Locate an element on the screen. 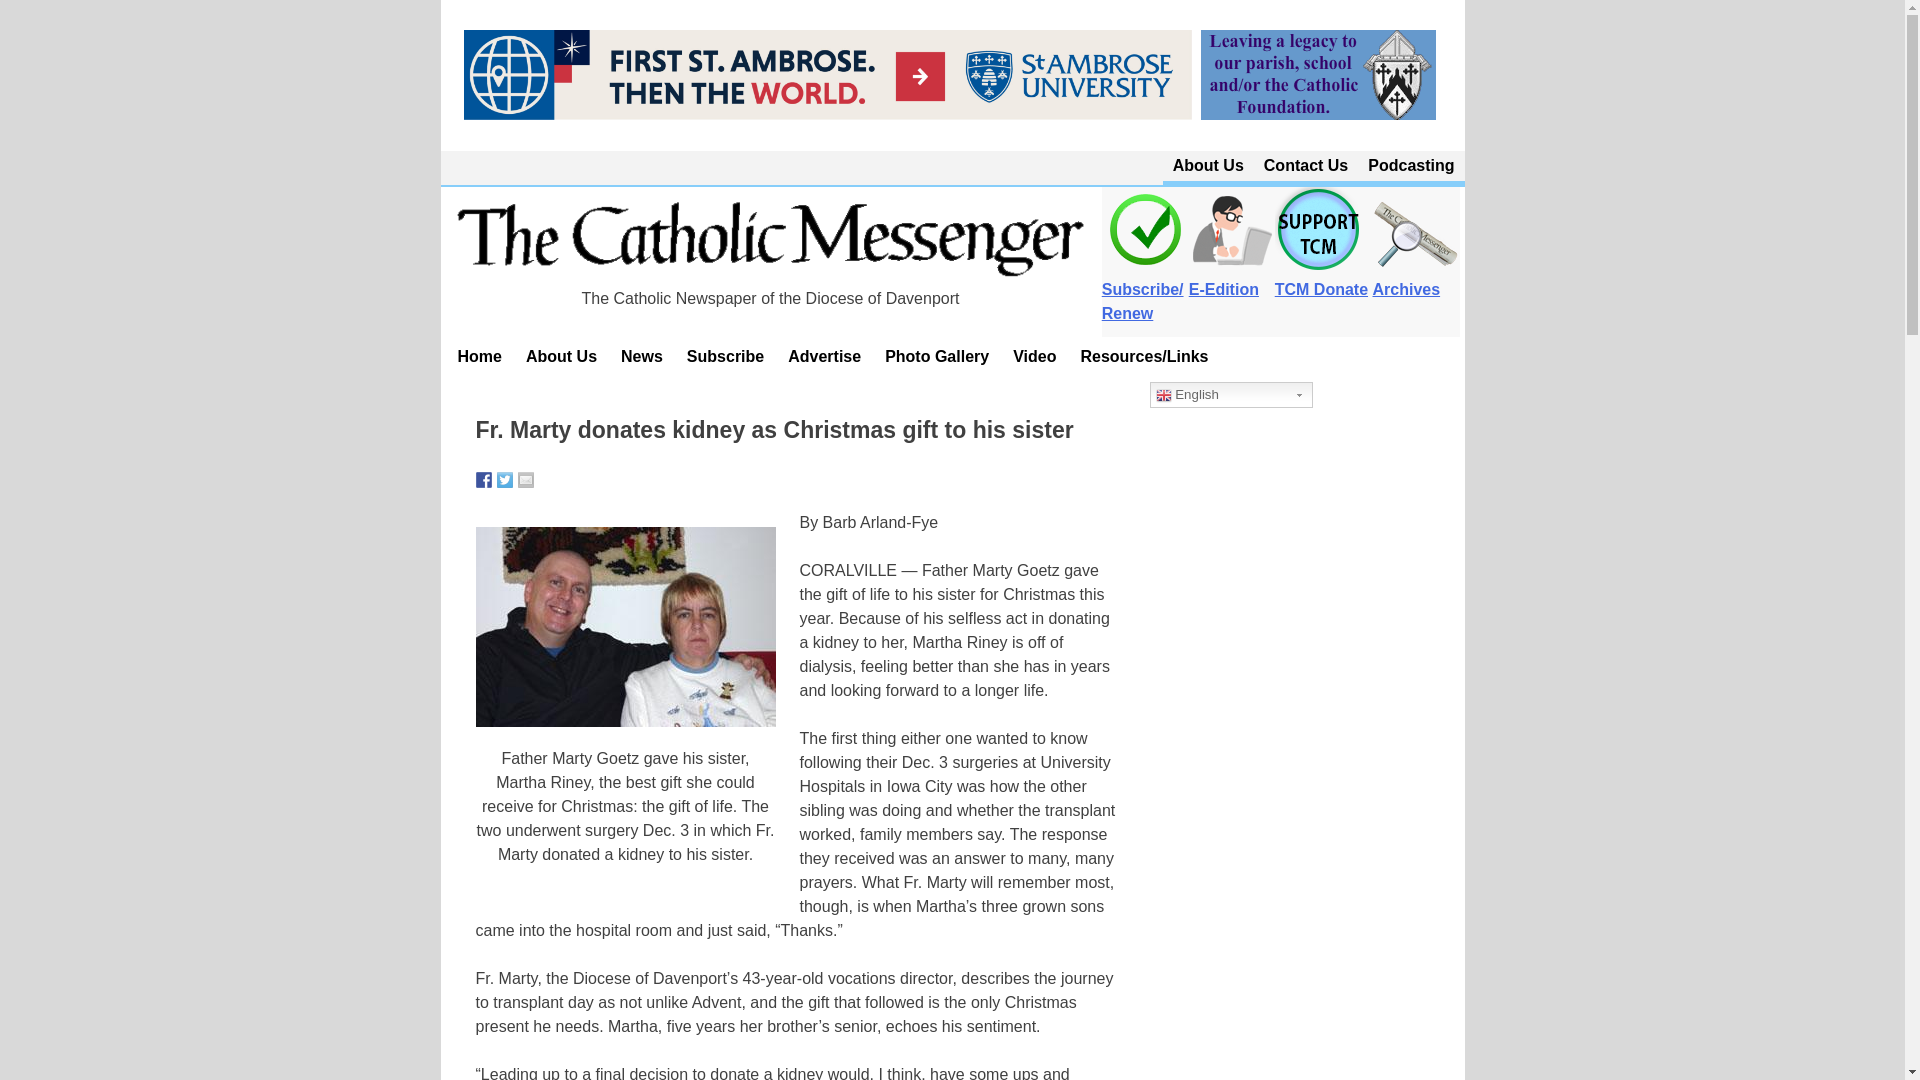  Subscribe is located at coordinates (725, 356).